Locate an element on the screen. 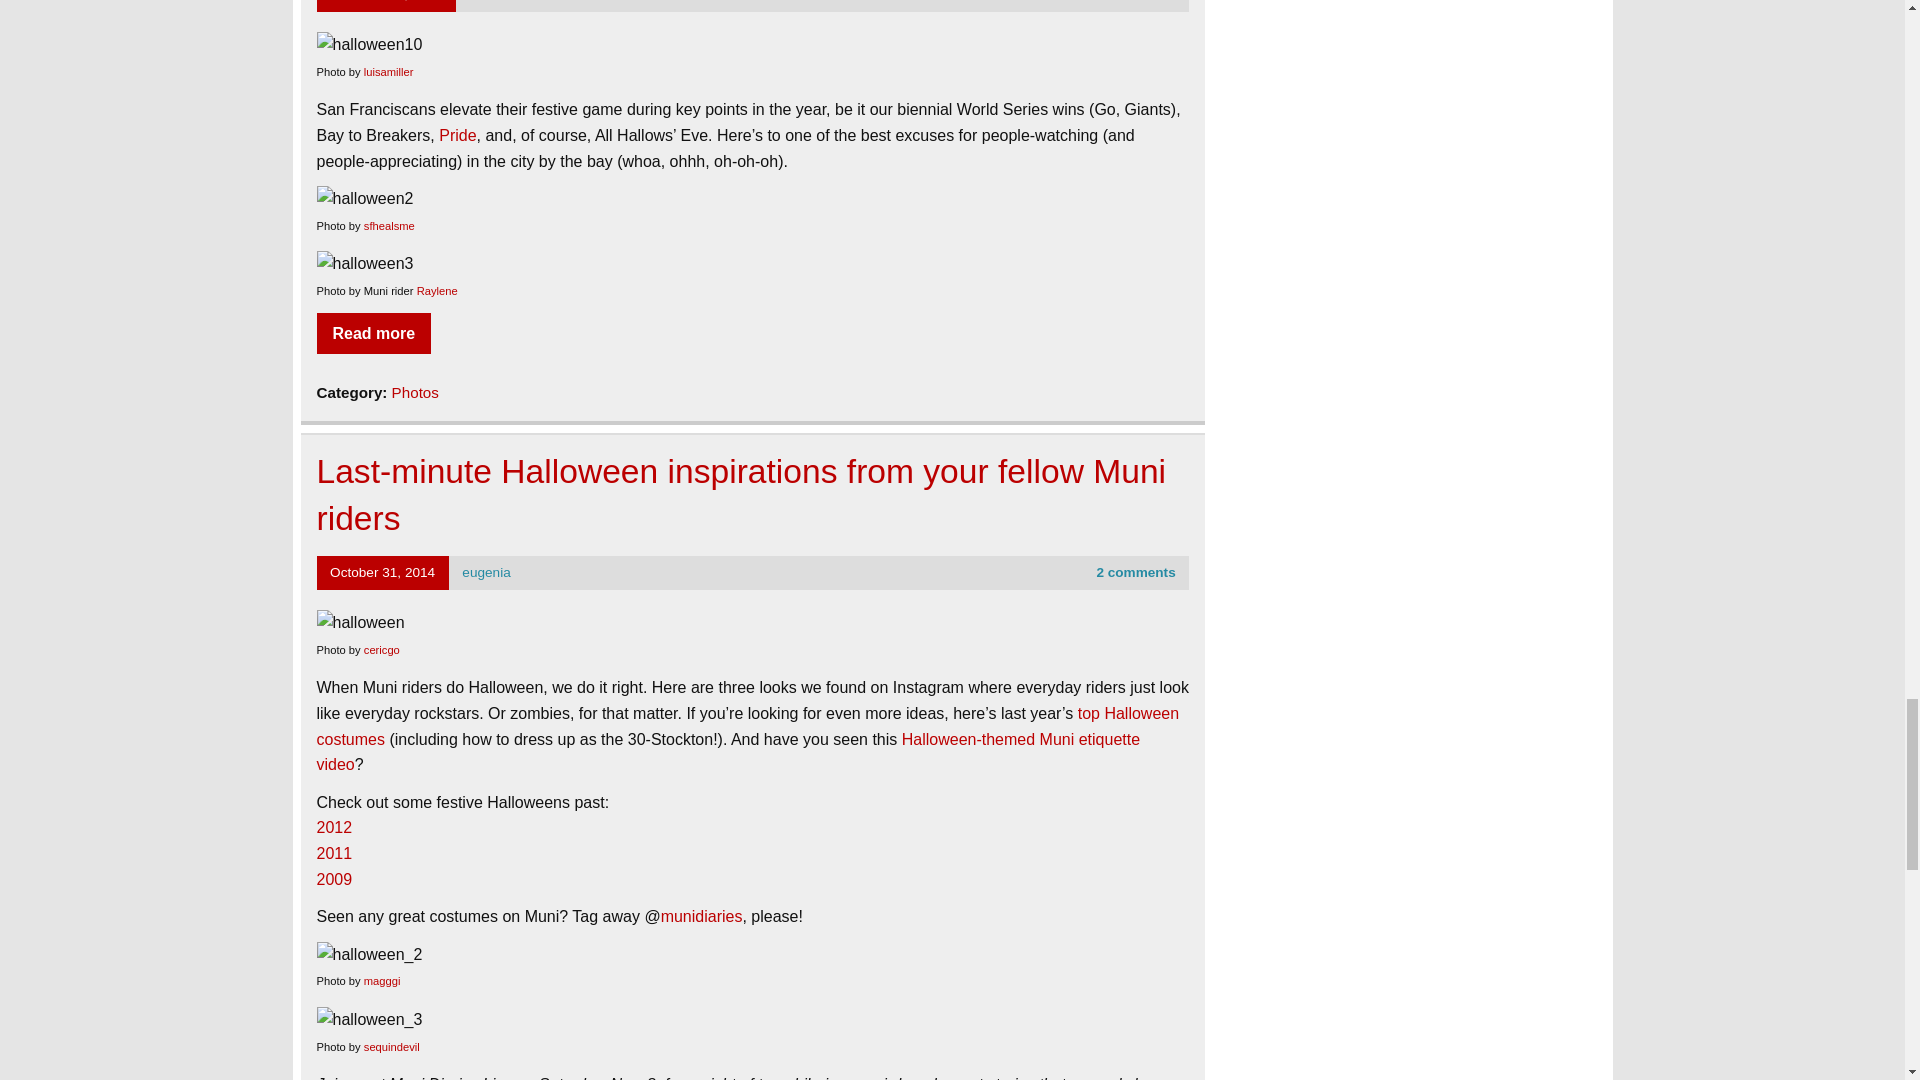  3:05 pm is located at coordinates (382, 572).